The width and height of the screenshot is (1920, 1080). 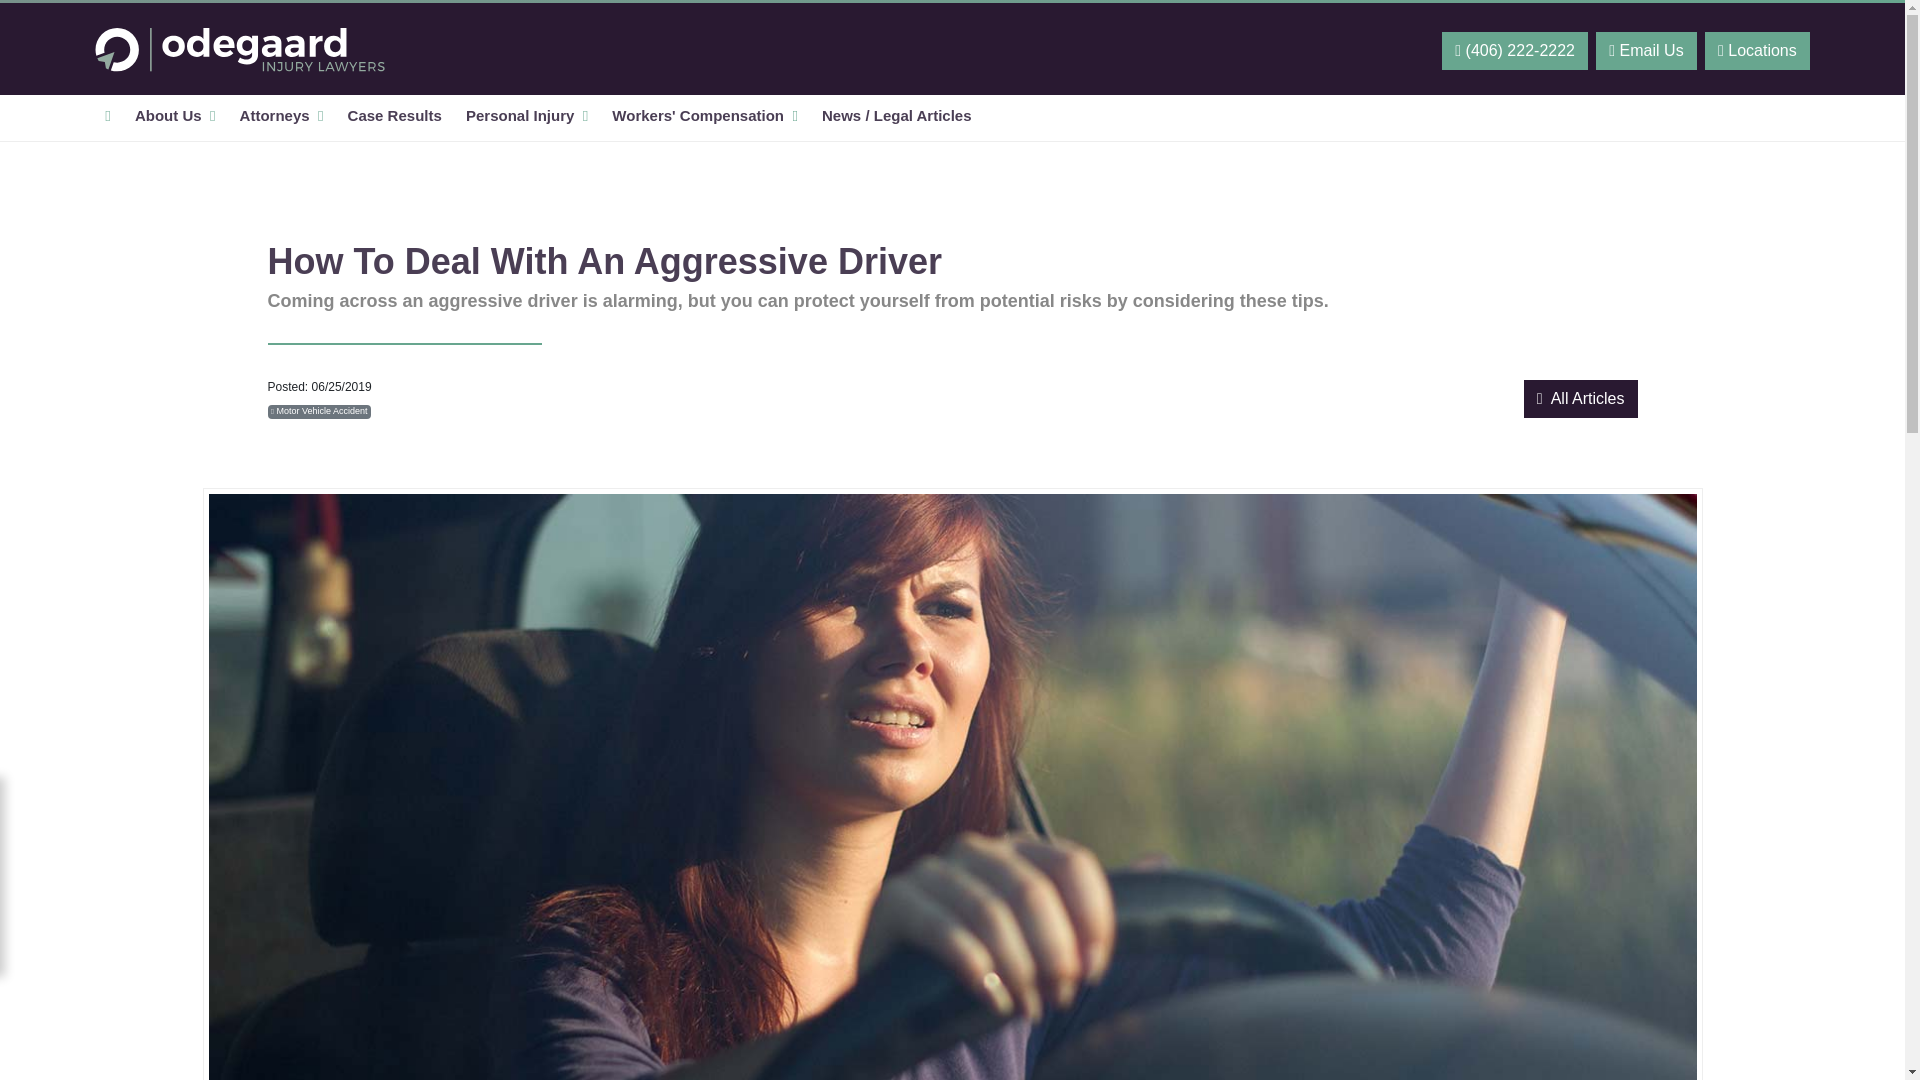 I want to click on  Locations, so click(x=1757, y=51).